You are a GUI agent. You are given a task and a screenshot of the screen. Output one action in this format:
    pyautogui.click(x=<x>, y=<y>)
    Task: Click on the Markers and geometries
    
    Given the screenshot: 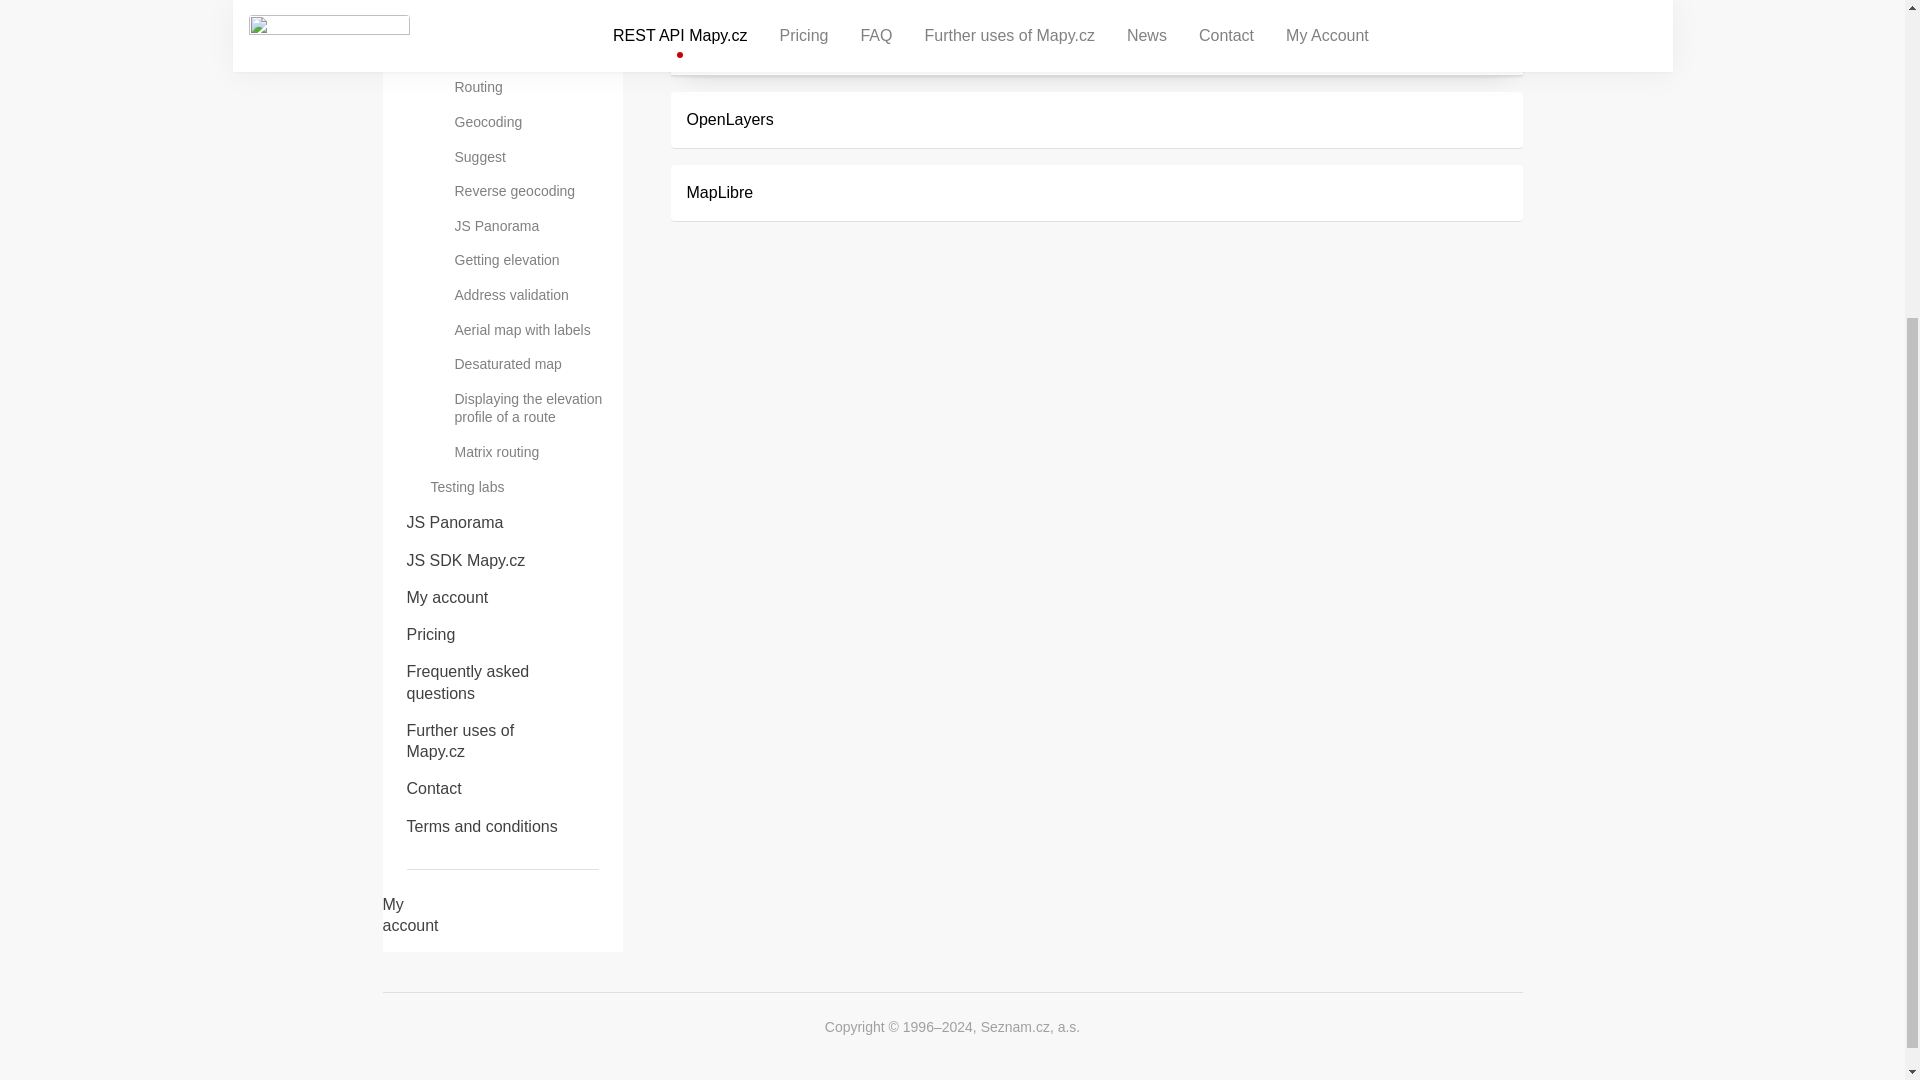 What is the action you would take?
    pyautogui.click(x=526, y=18)
    